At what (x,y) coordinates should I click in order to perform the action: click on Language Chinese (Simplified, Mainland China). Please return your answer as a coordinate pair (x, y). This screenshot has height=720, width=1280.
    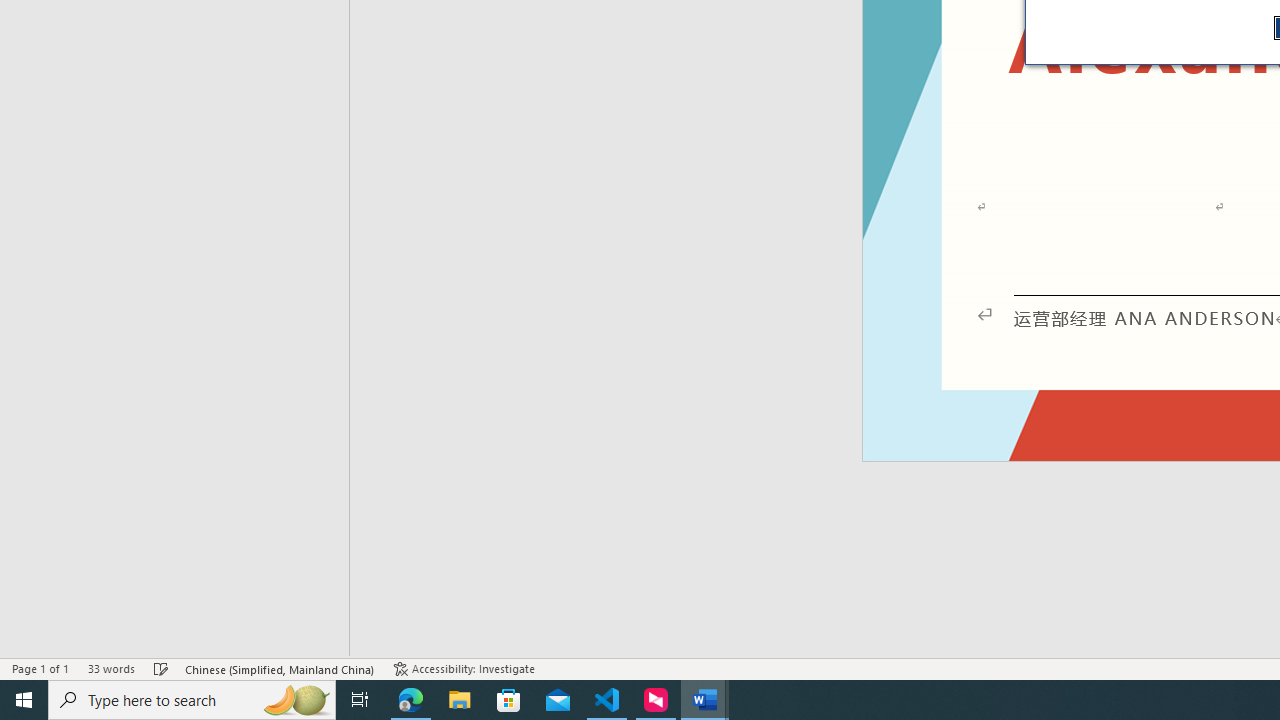
    Looking at the image, I should click on (280, 668).